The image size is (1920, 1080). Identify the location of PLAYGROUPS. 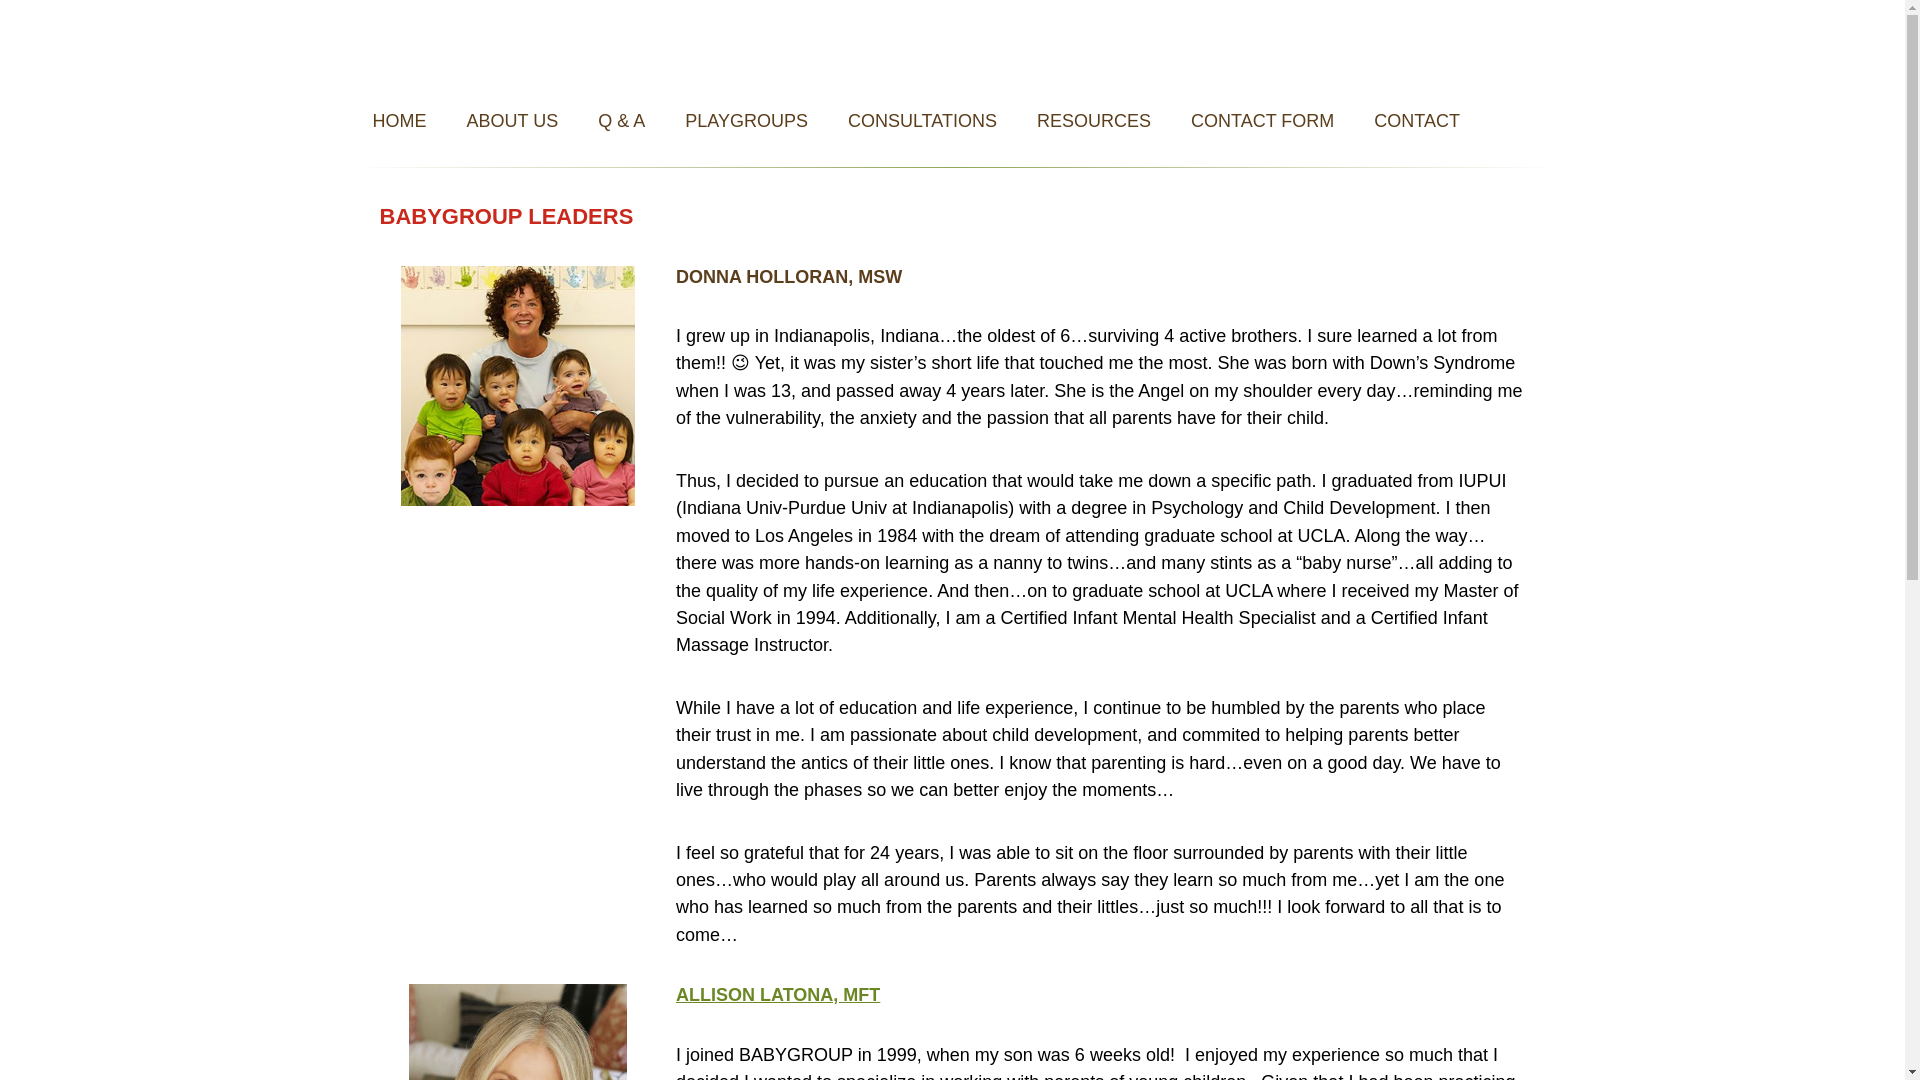
(746, 120).